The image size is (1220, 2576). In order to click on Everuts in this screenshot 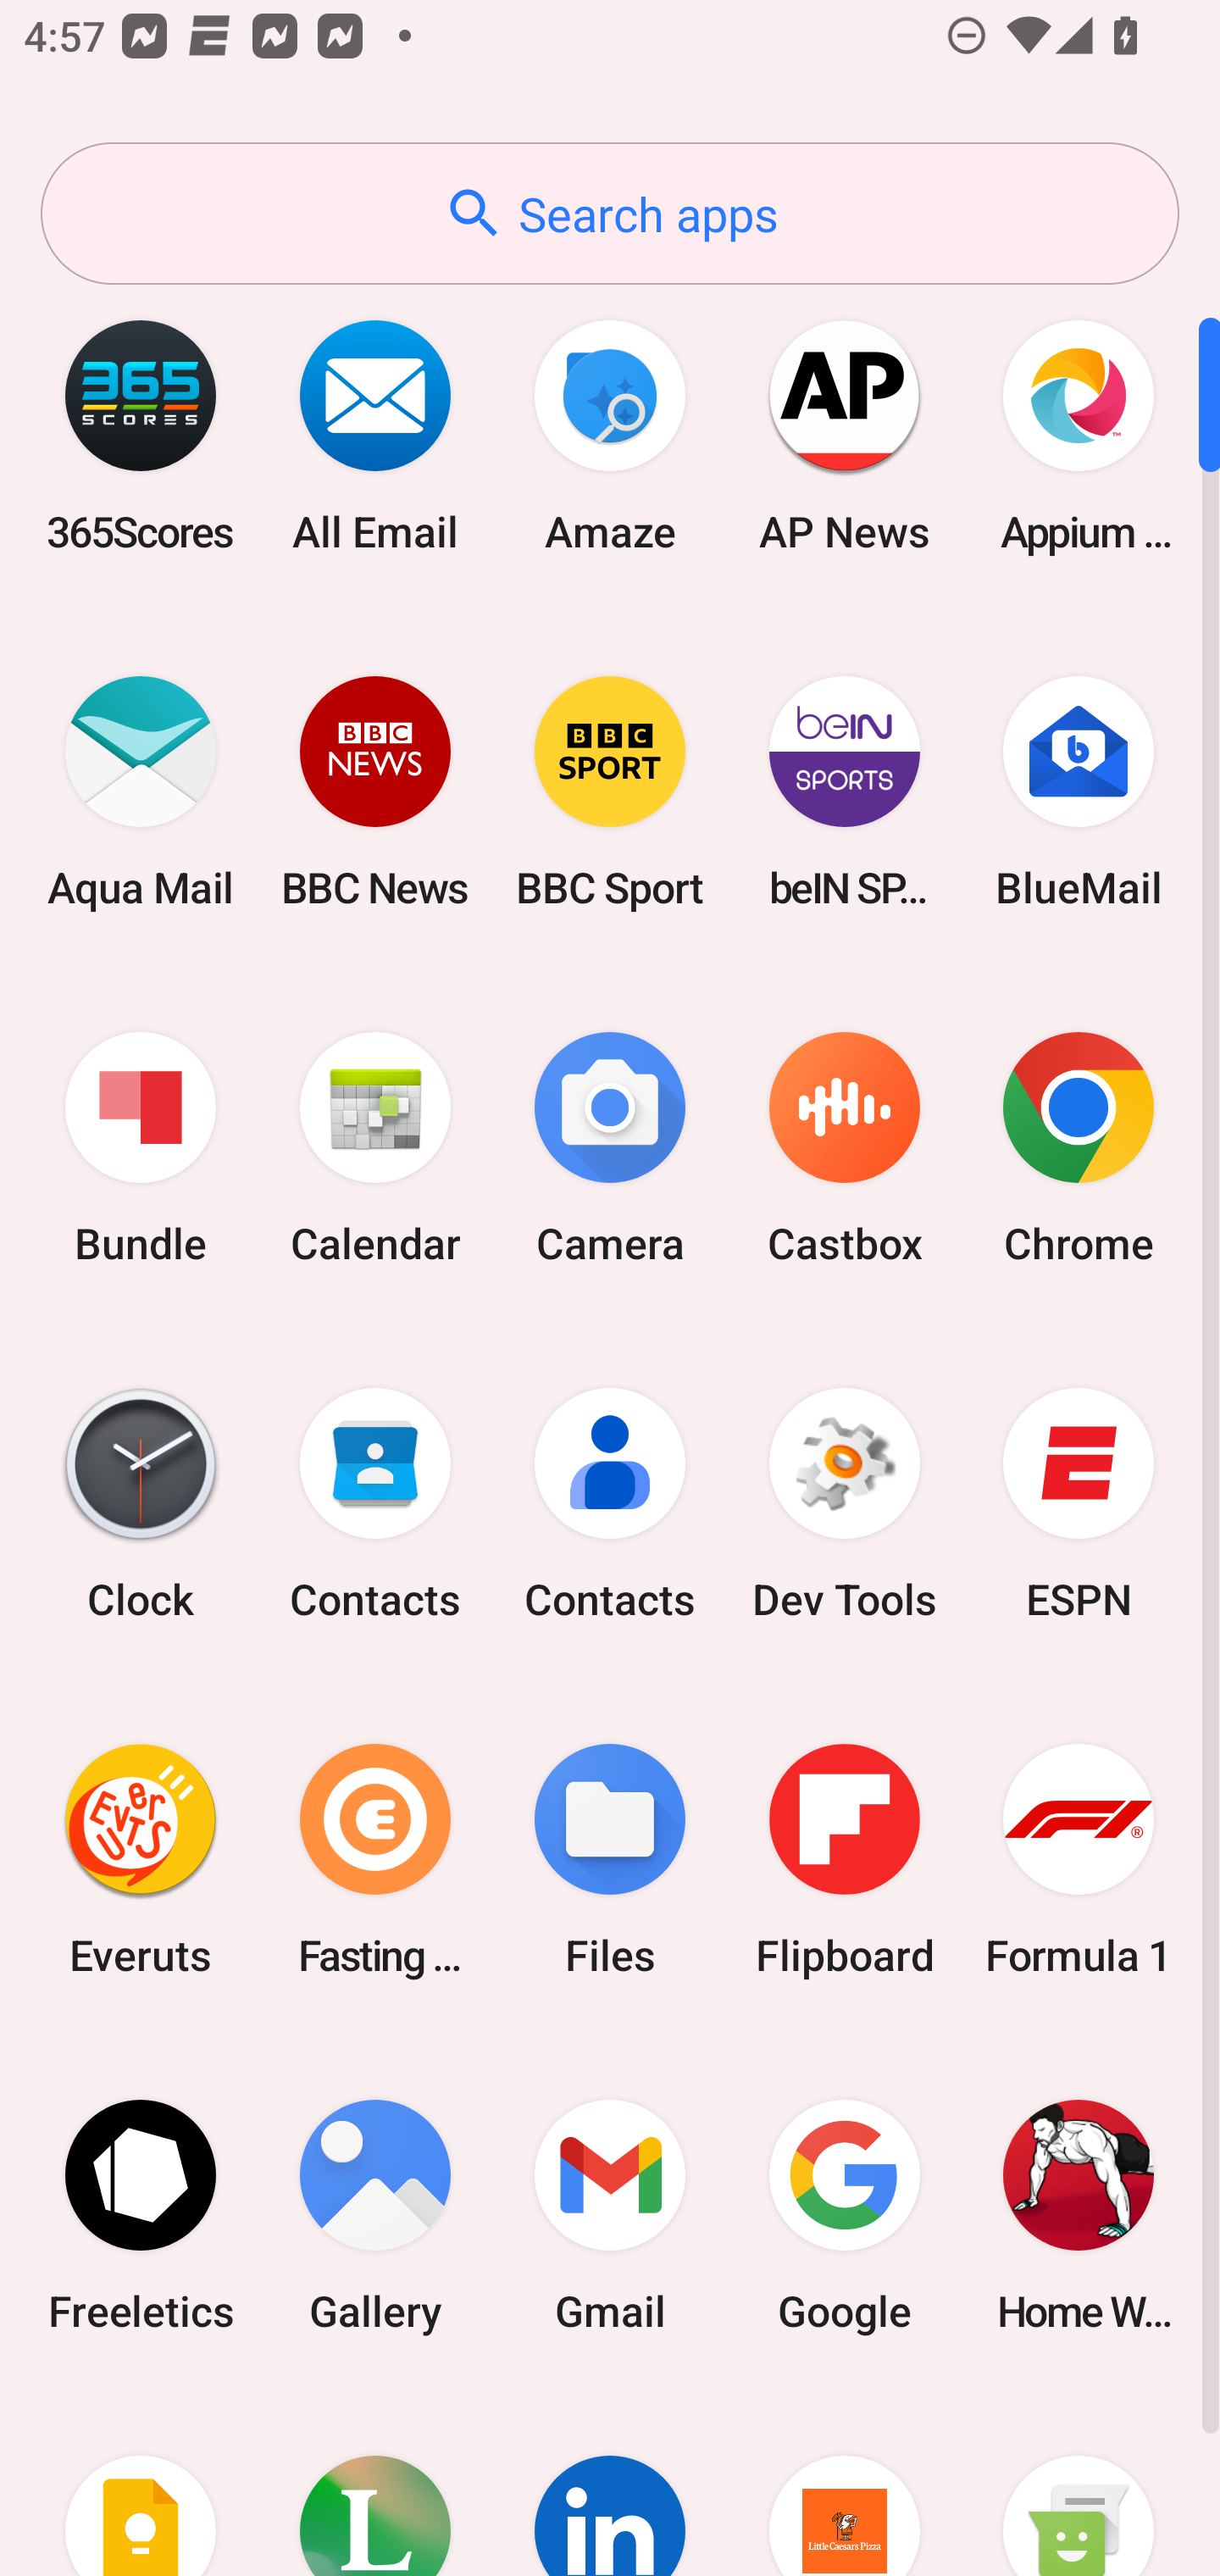, I will do `click(141, 1859)`.